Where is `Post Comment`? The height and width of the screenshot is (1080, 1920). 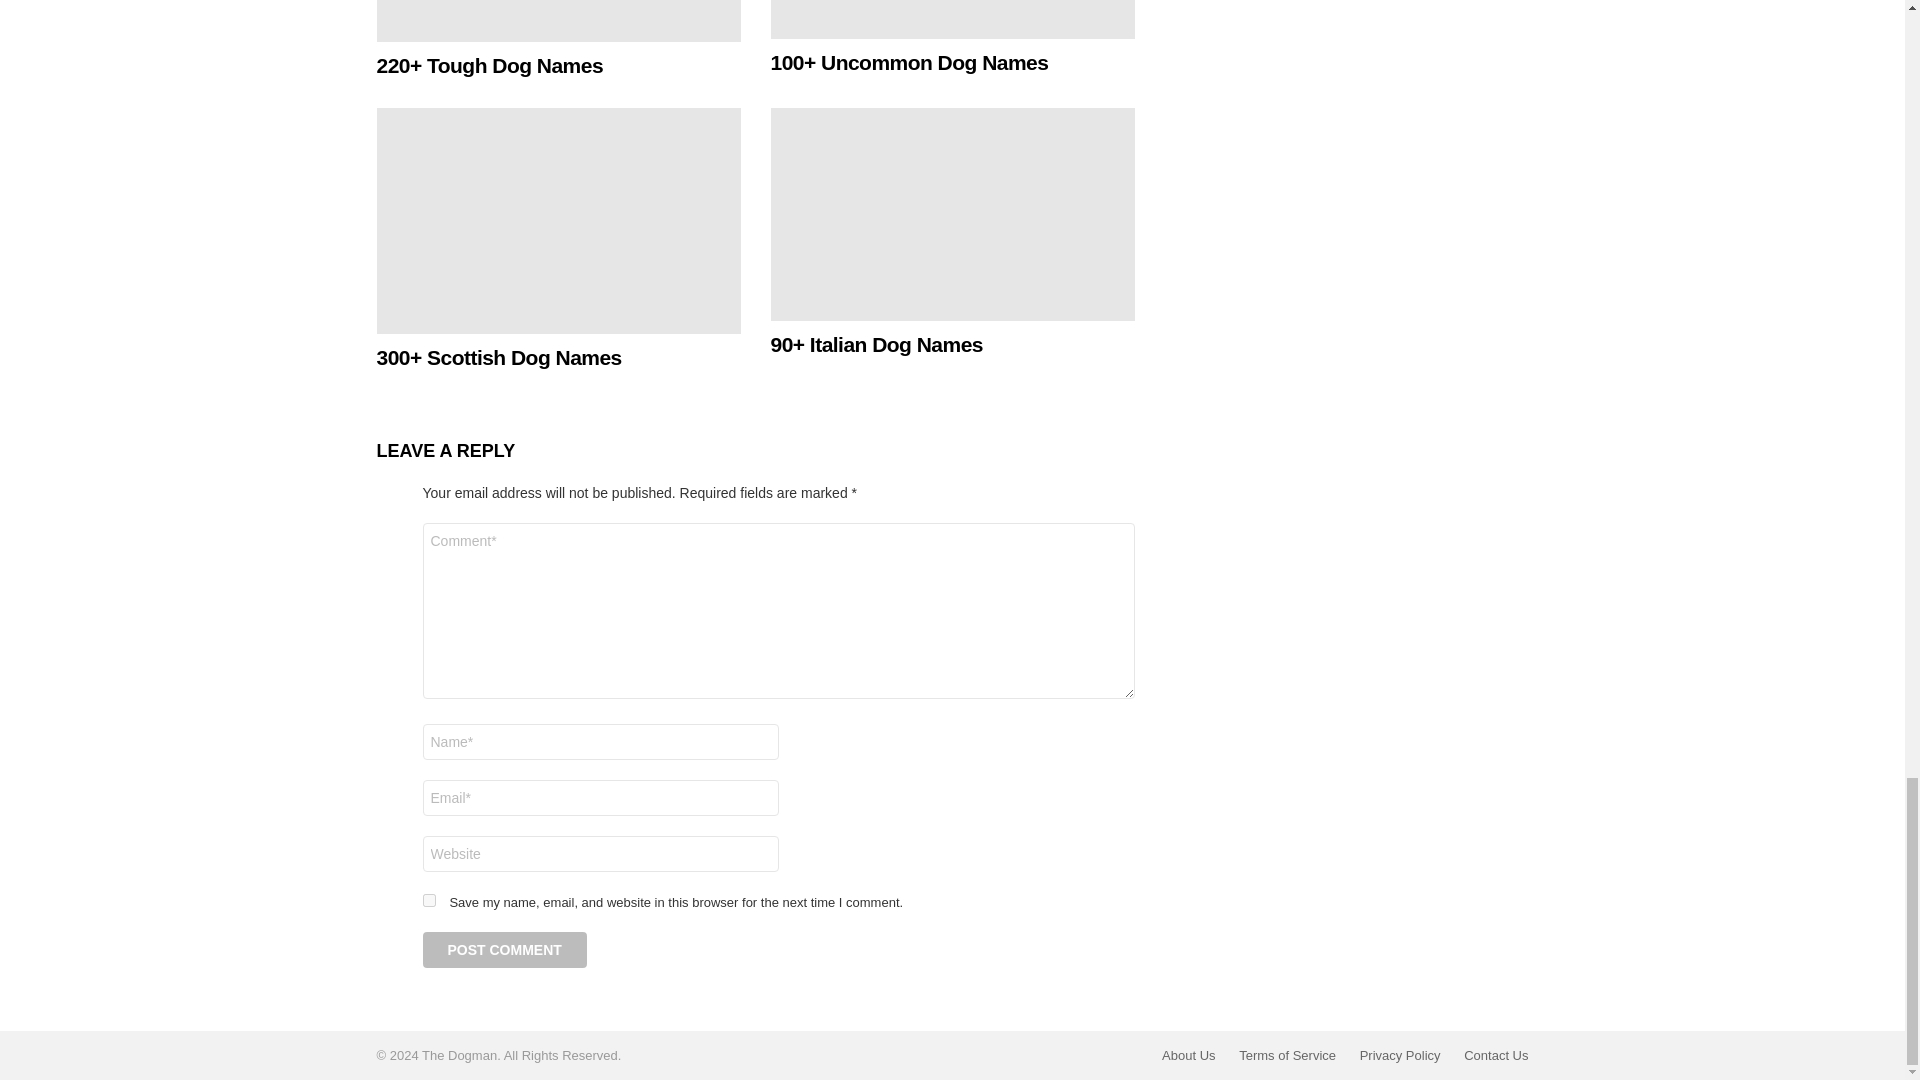 Post Comment is located at coordinates (504, 950).